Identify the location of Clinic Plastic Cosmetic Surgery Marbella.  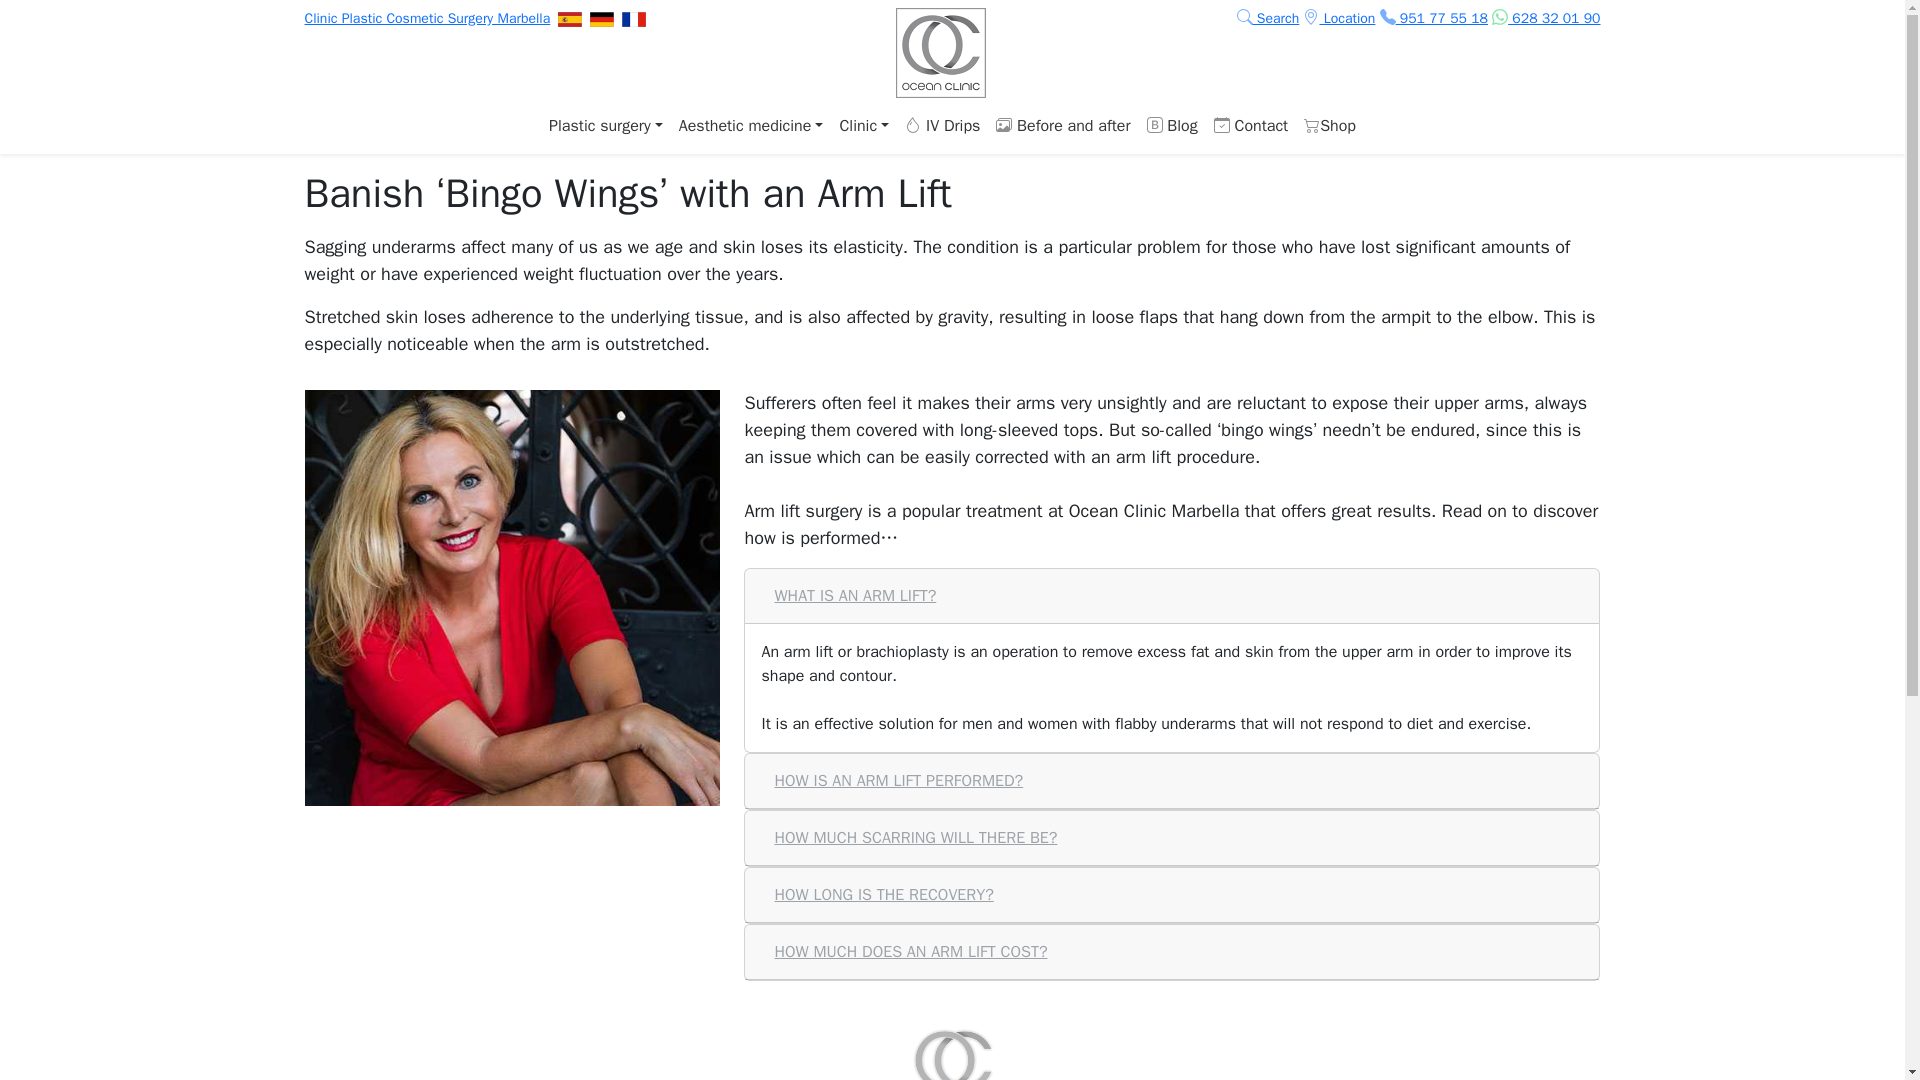
(426, 18).